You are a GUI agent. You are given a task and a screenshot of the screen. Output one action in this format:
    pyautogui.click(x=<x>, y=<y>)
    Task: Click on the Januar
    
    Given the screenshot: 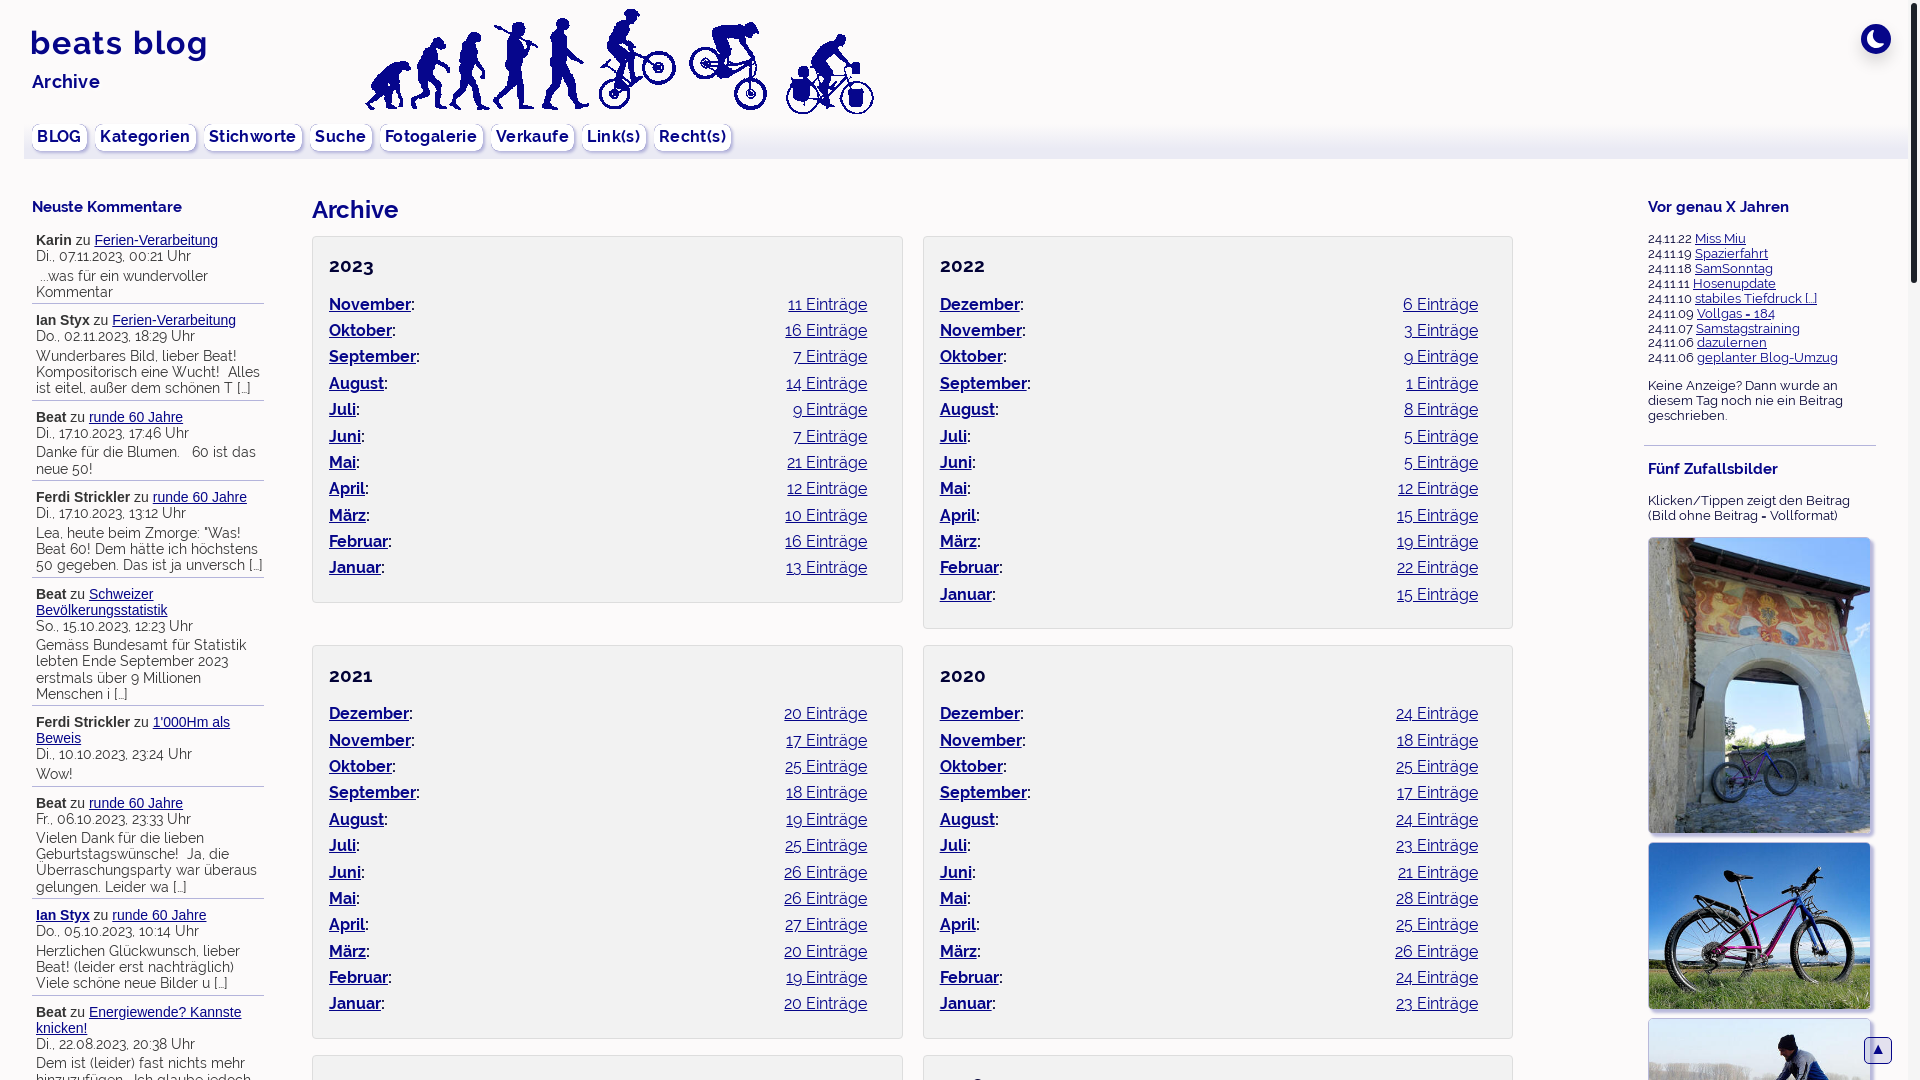 What is the action you would take?
    pyautogui.click(x=966, y=594)
    